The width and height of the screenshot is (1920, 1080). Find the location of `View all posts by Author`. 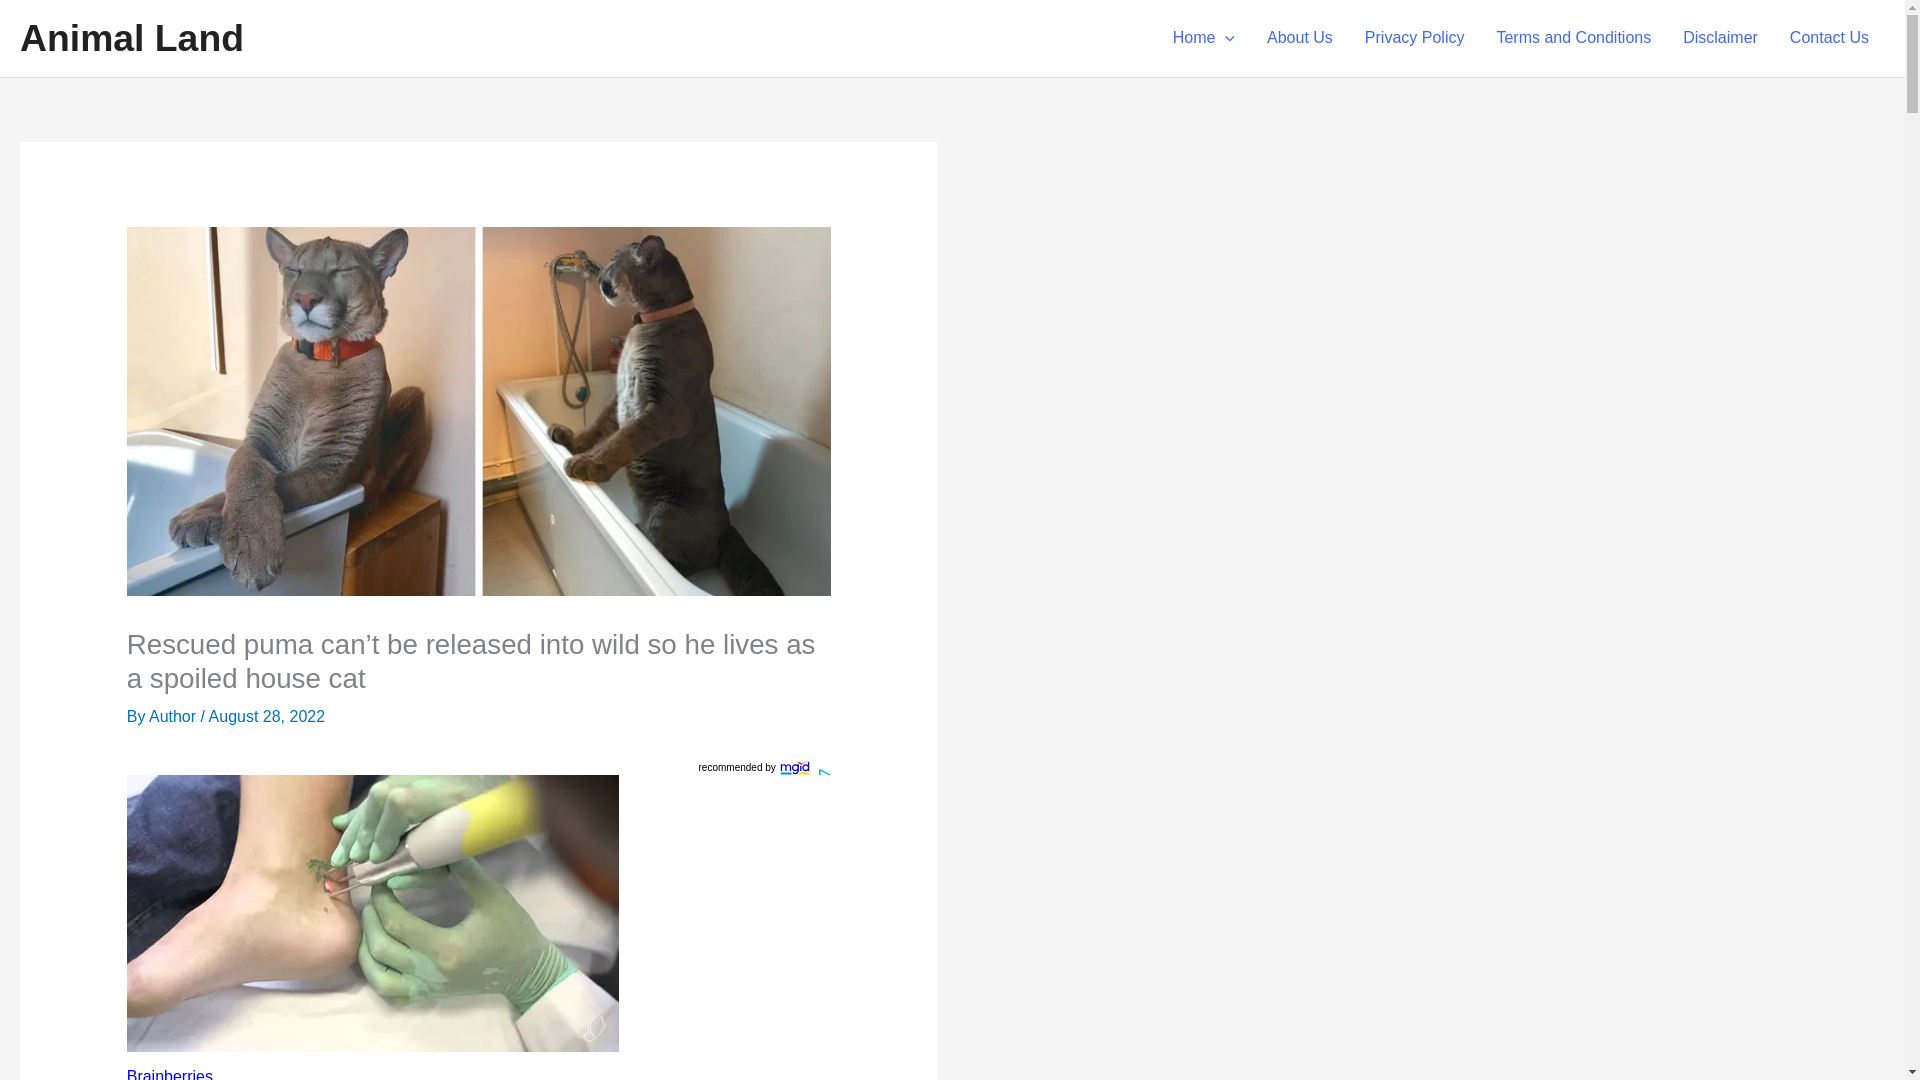

View all posts by Author is located at coordinates (175, 716).